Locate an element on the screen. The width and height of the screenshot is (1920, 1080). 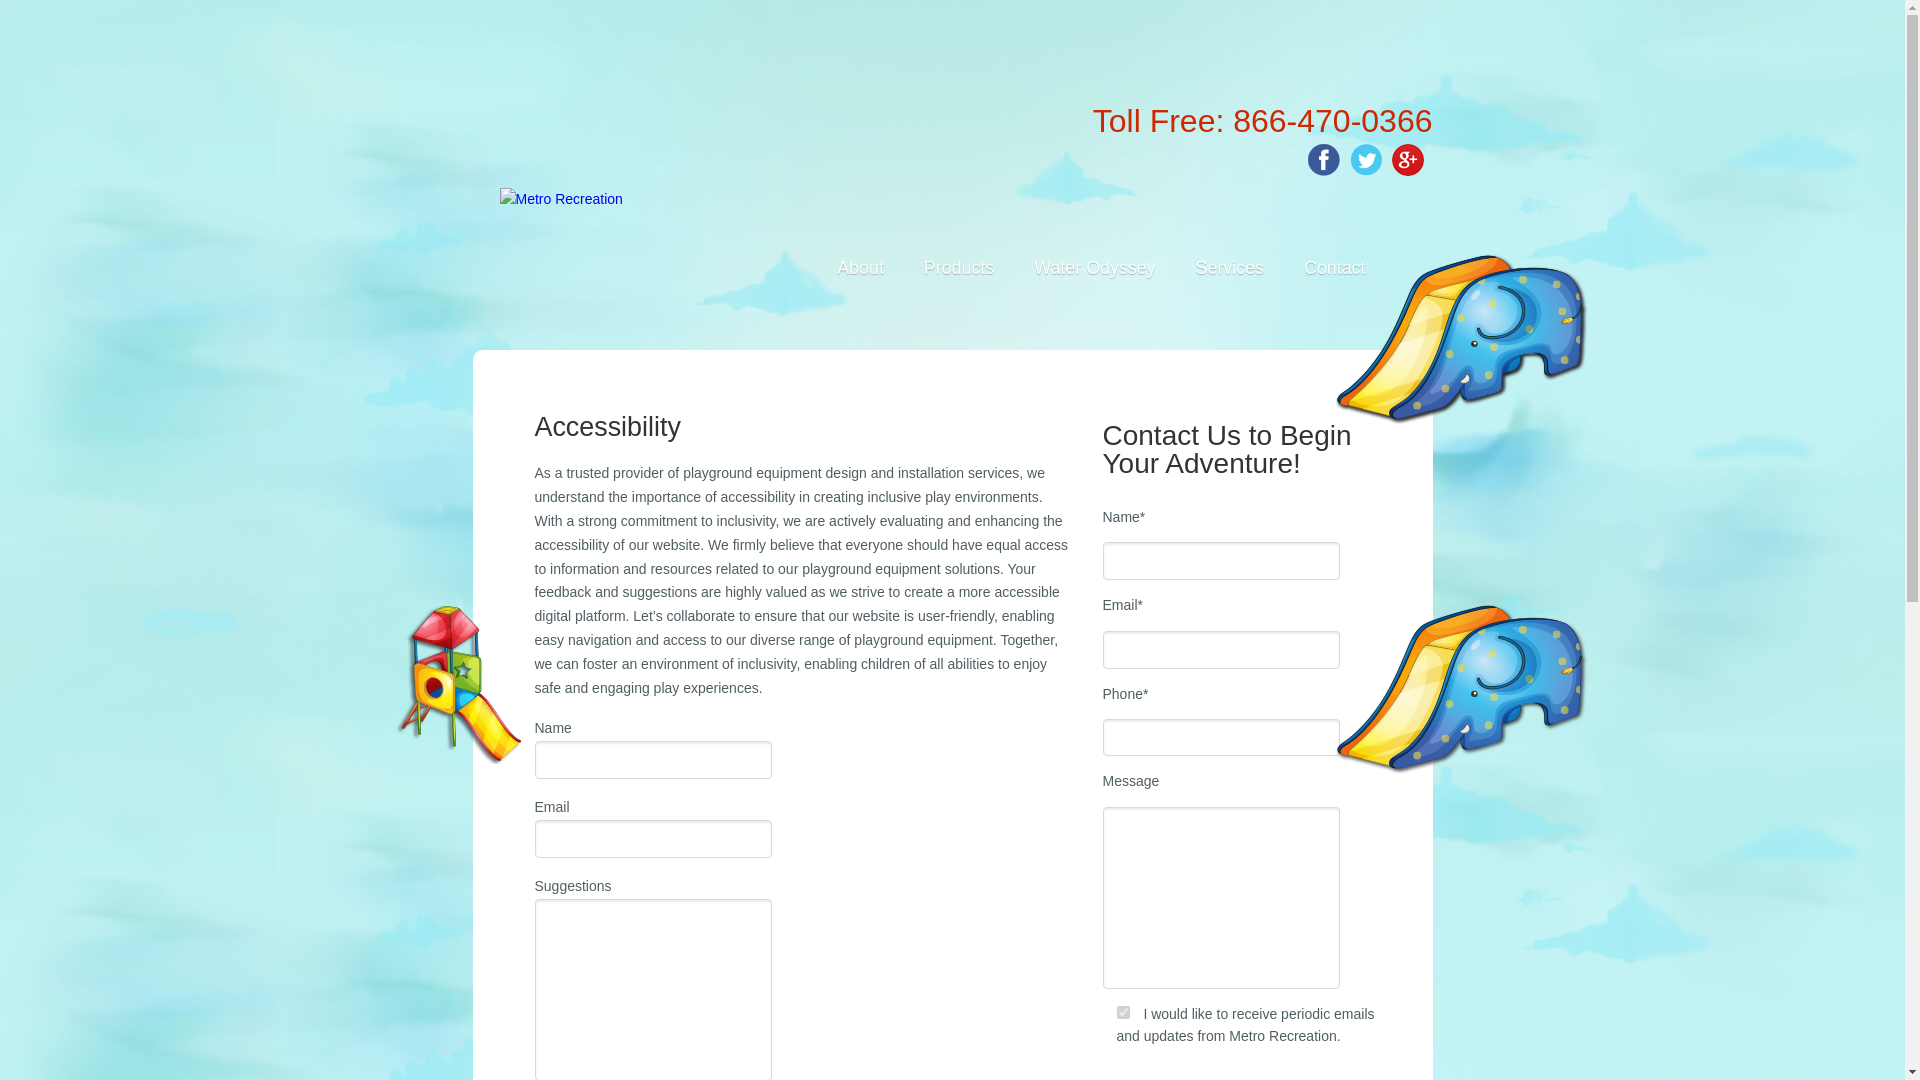
Facebook is located at coordinates (1318, 154).